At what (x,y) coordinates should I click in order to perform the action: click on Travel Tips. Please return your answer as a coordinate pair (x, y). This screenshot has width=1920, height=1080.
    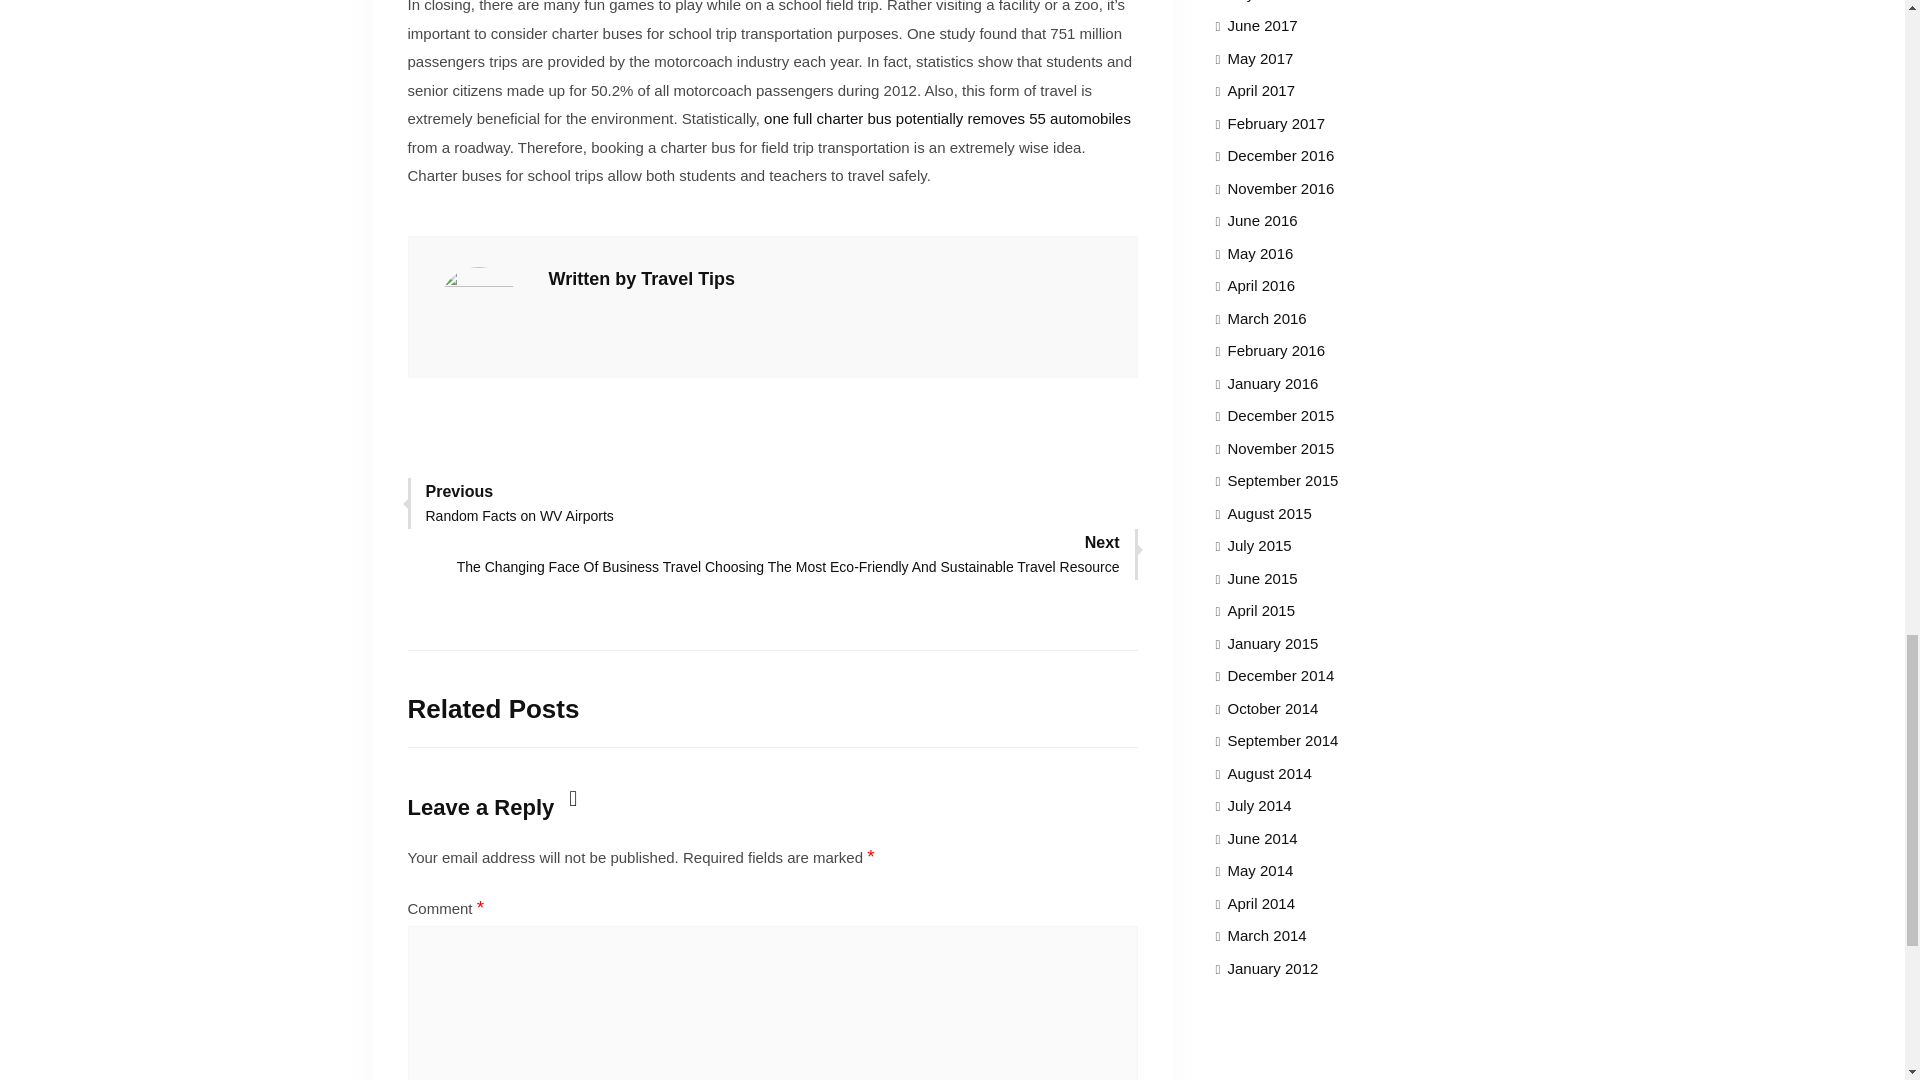
    Looking at the image, I should click on (688, 278).